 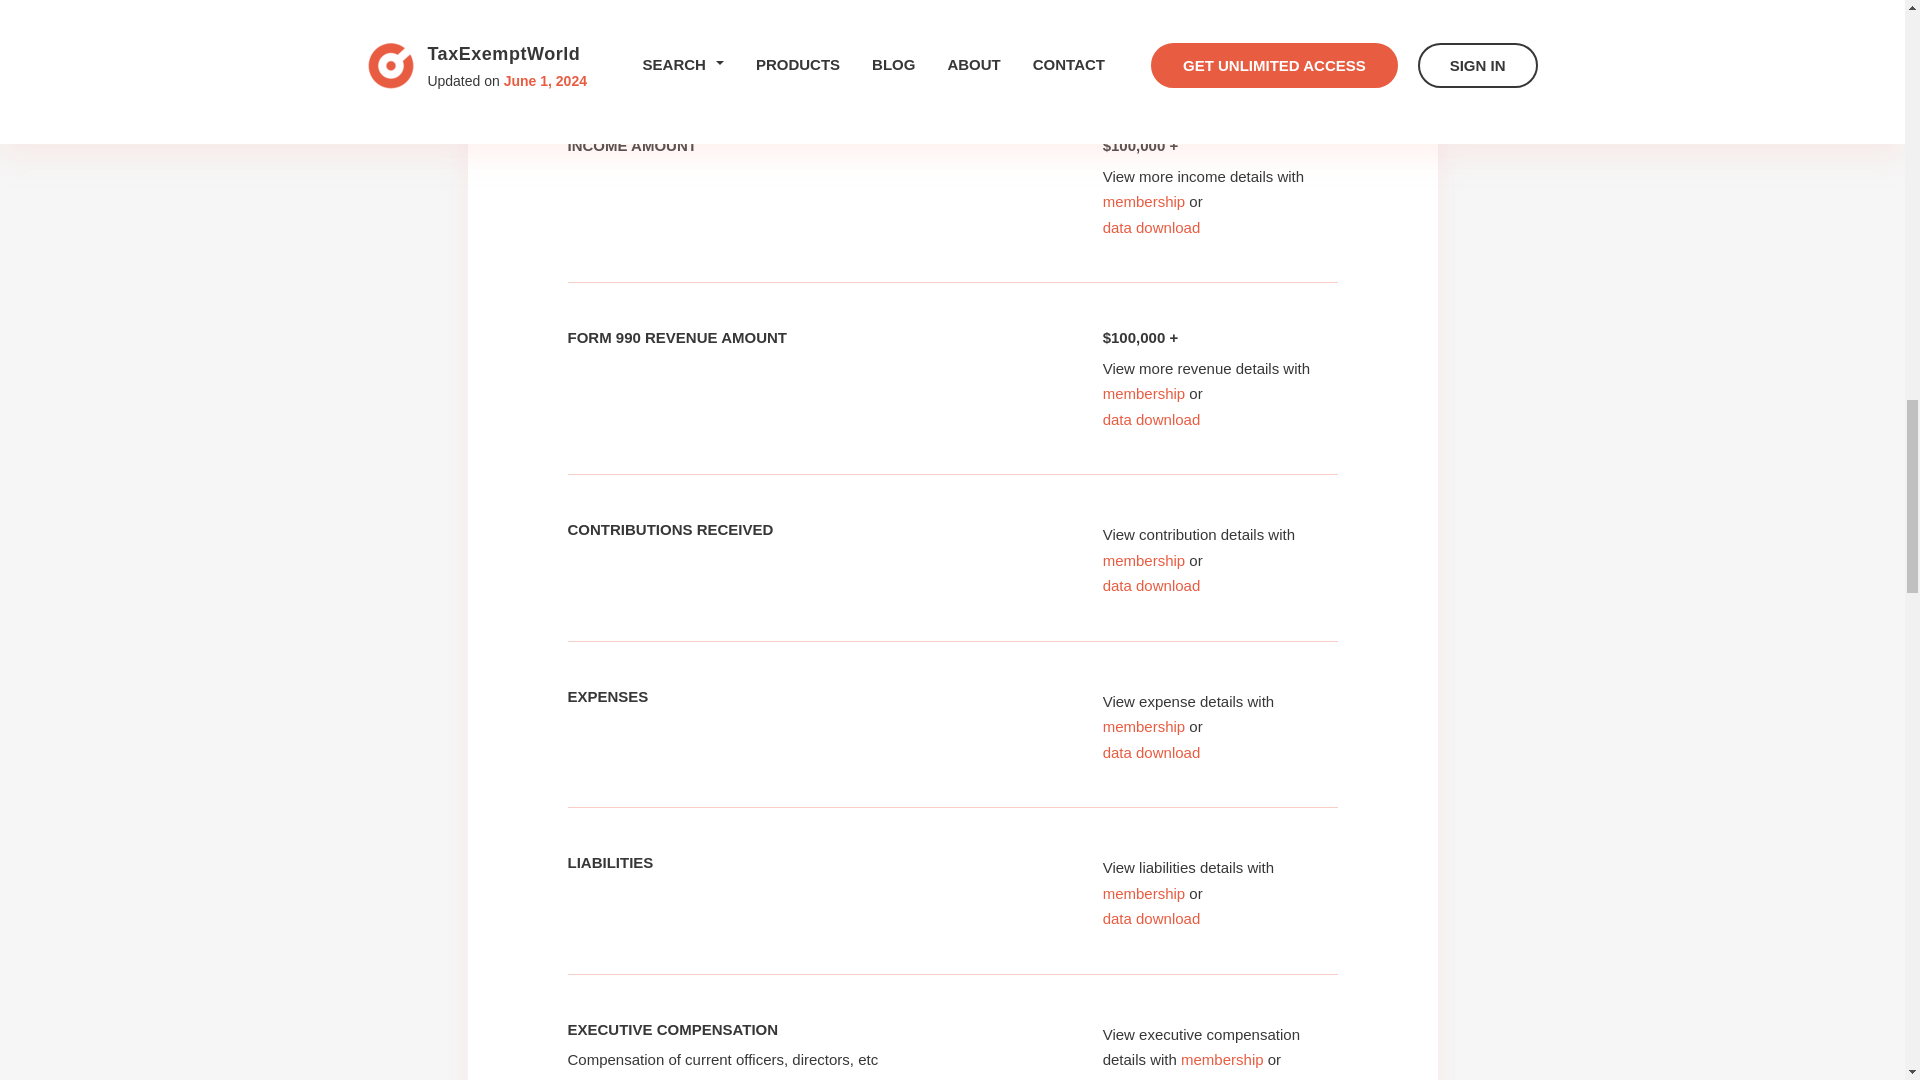 What do you see at coordinates (1144, 10) in the screenshot?
I see `membership` at bounding box center [1144, 10].